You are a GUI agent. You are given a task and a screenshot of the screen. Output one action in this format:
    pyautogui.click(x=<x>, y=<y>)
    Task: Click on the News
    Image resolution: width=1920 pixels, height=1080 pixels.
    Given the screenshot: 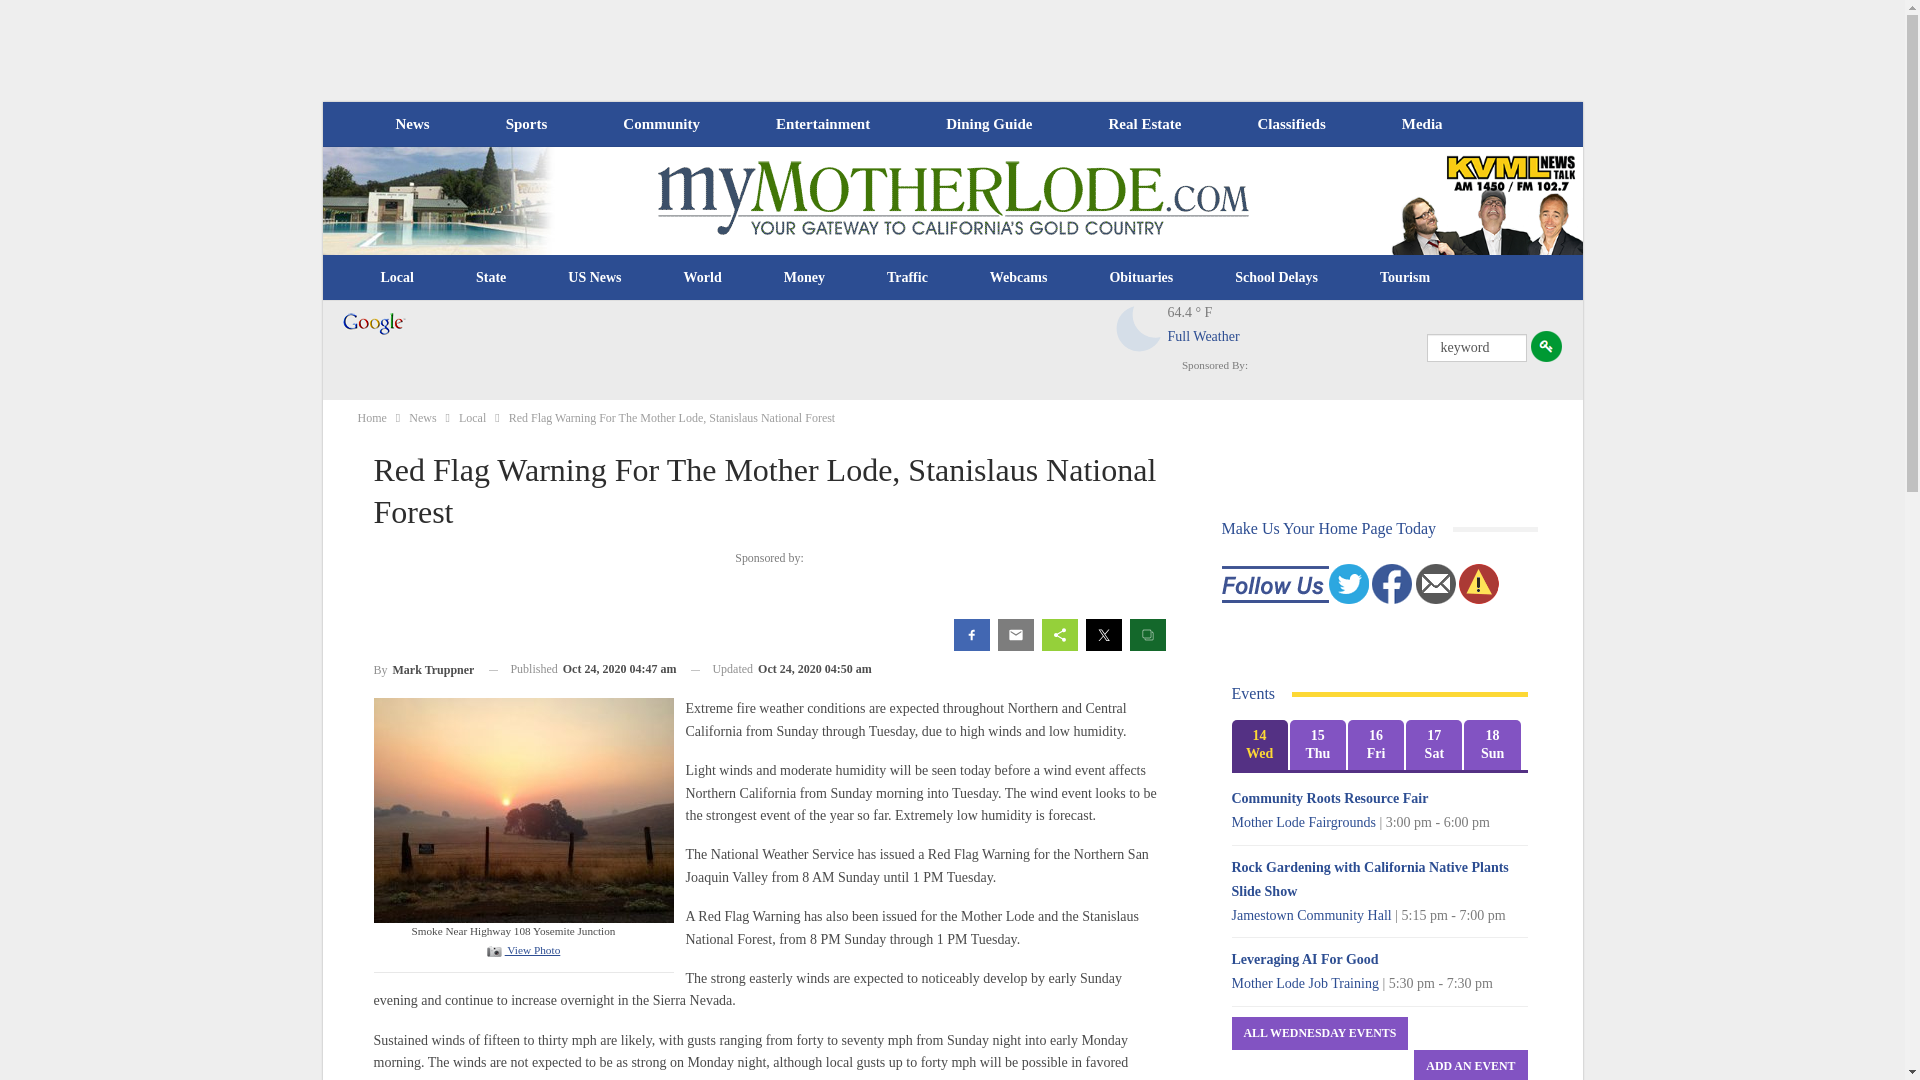 What is the action you would take?
    pyautogui.click(x=412, y=124)
    